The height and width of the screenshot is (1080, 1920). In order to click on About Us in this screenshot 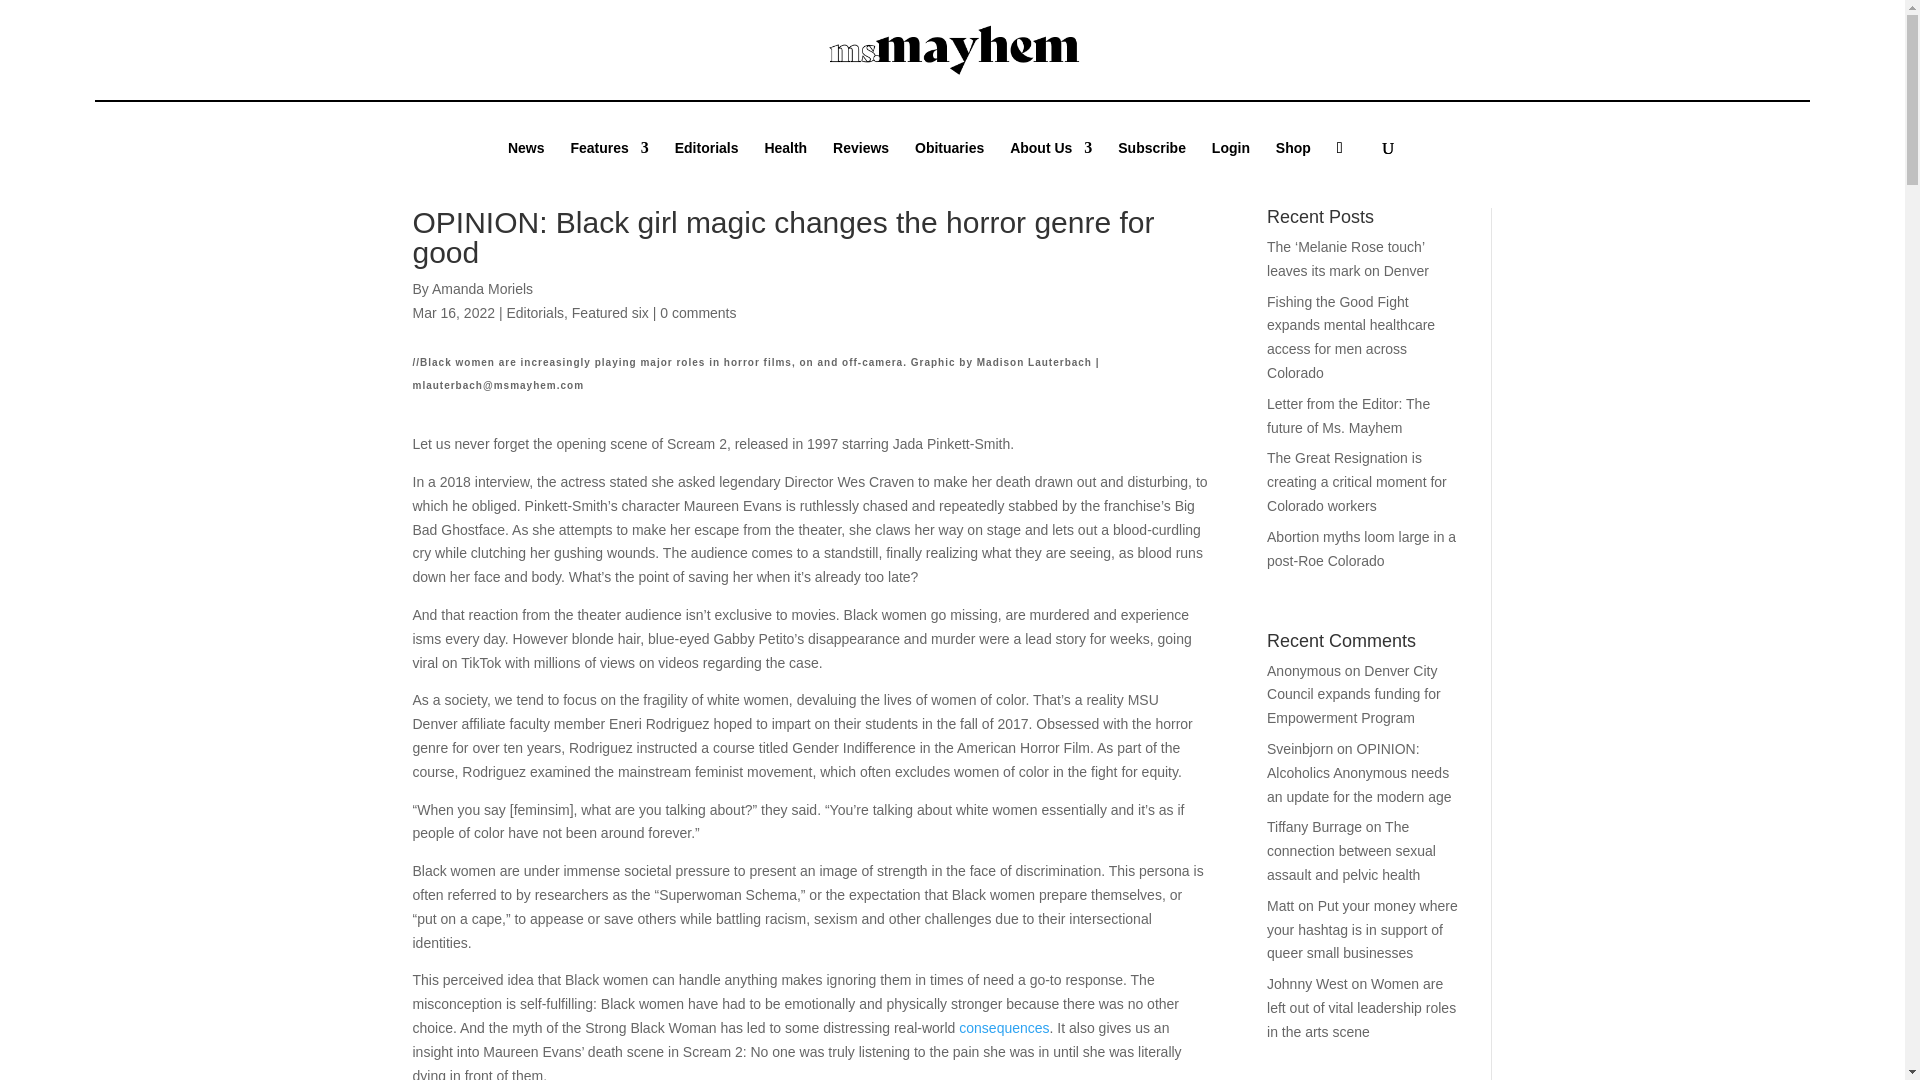, I will do `click(1050, 162)`.